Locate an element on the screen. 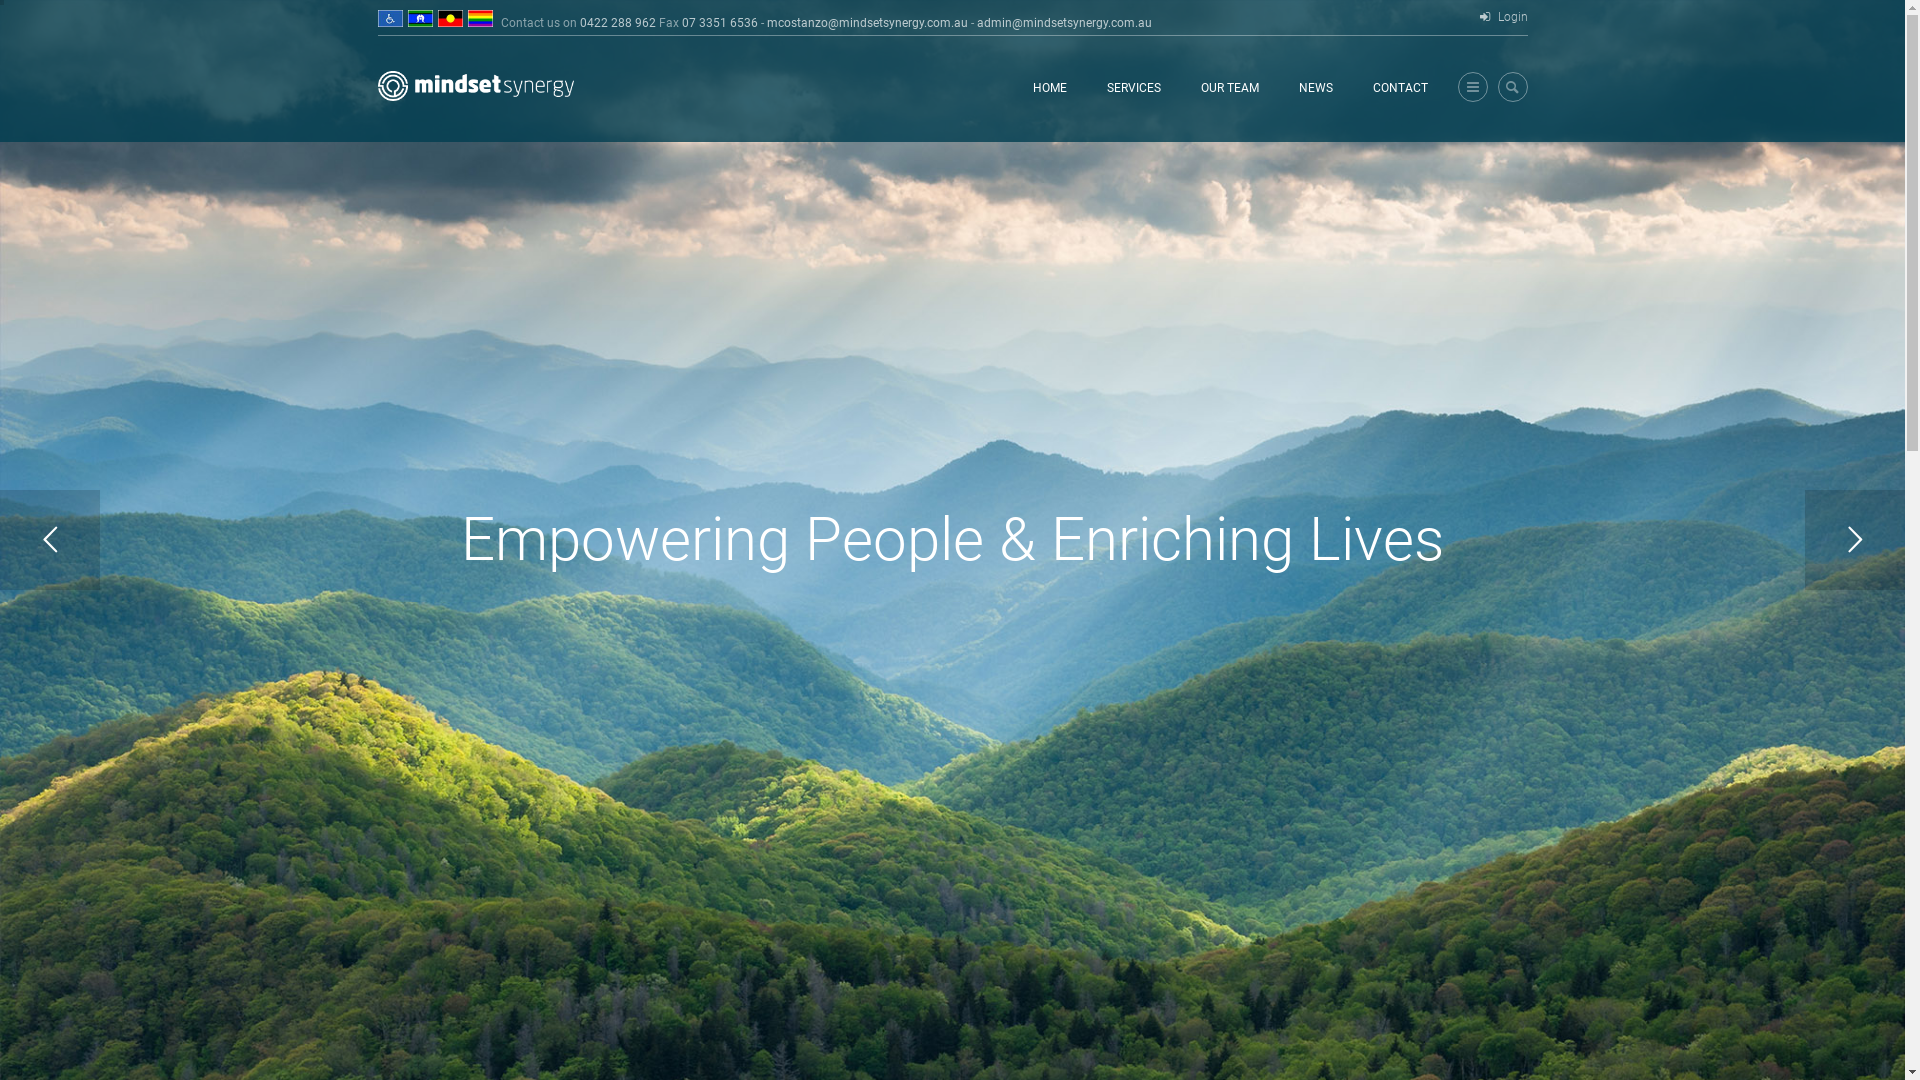 This screenshot has width=1920, height=1080. OUR TEAM is located at coordinates (1229, 88).